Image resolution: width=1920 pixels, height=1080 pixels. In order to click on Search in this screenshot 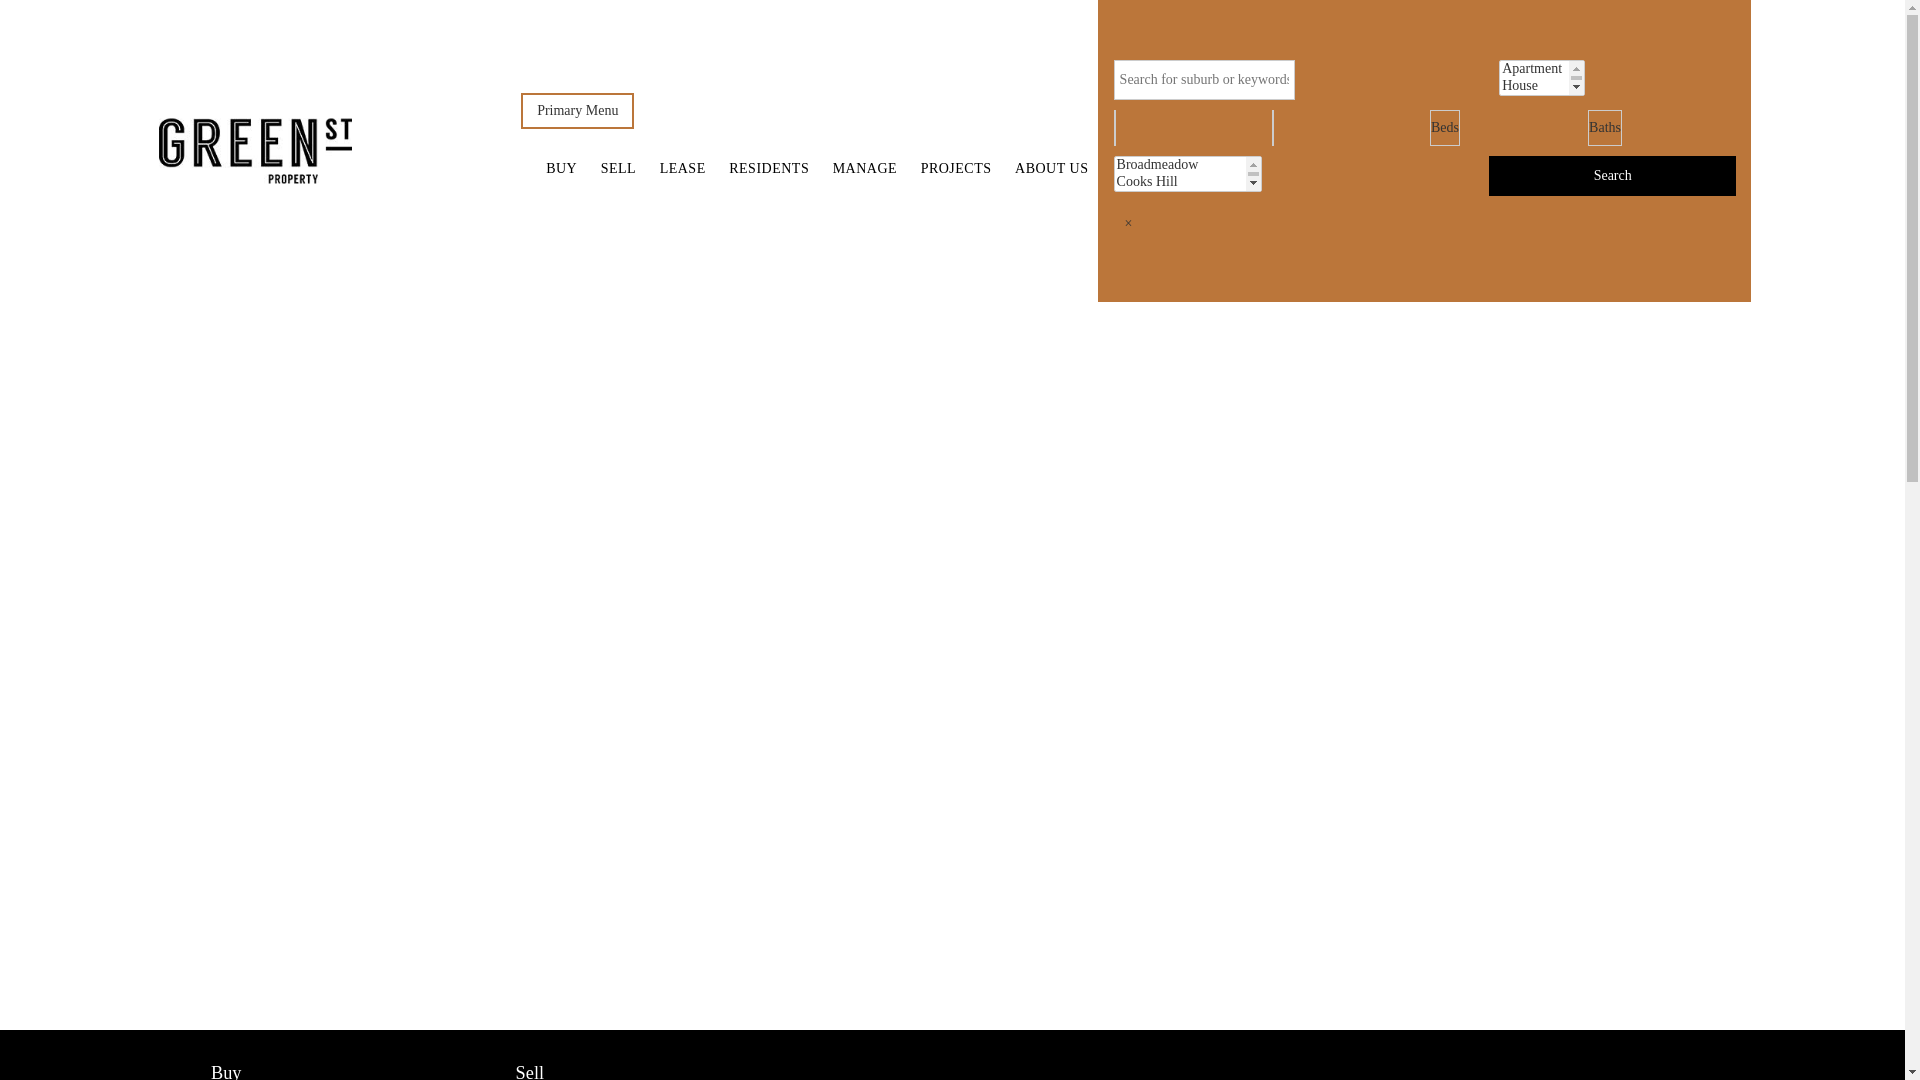, I will do `click(1612, 176)`.